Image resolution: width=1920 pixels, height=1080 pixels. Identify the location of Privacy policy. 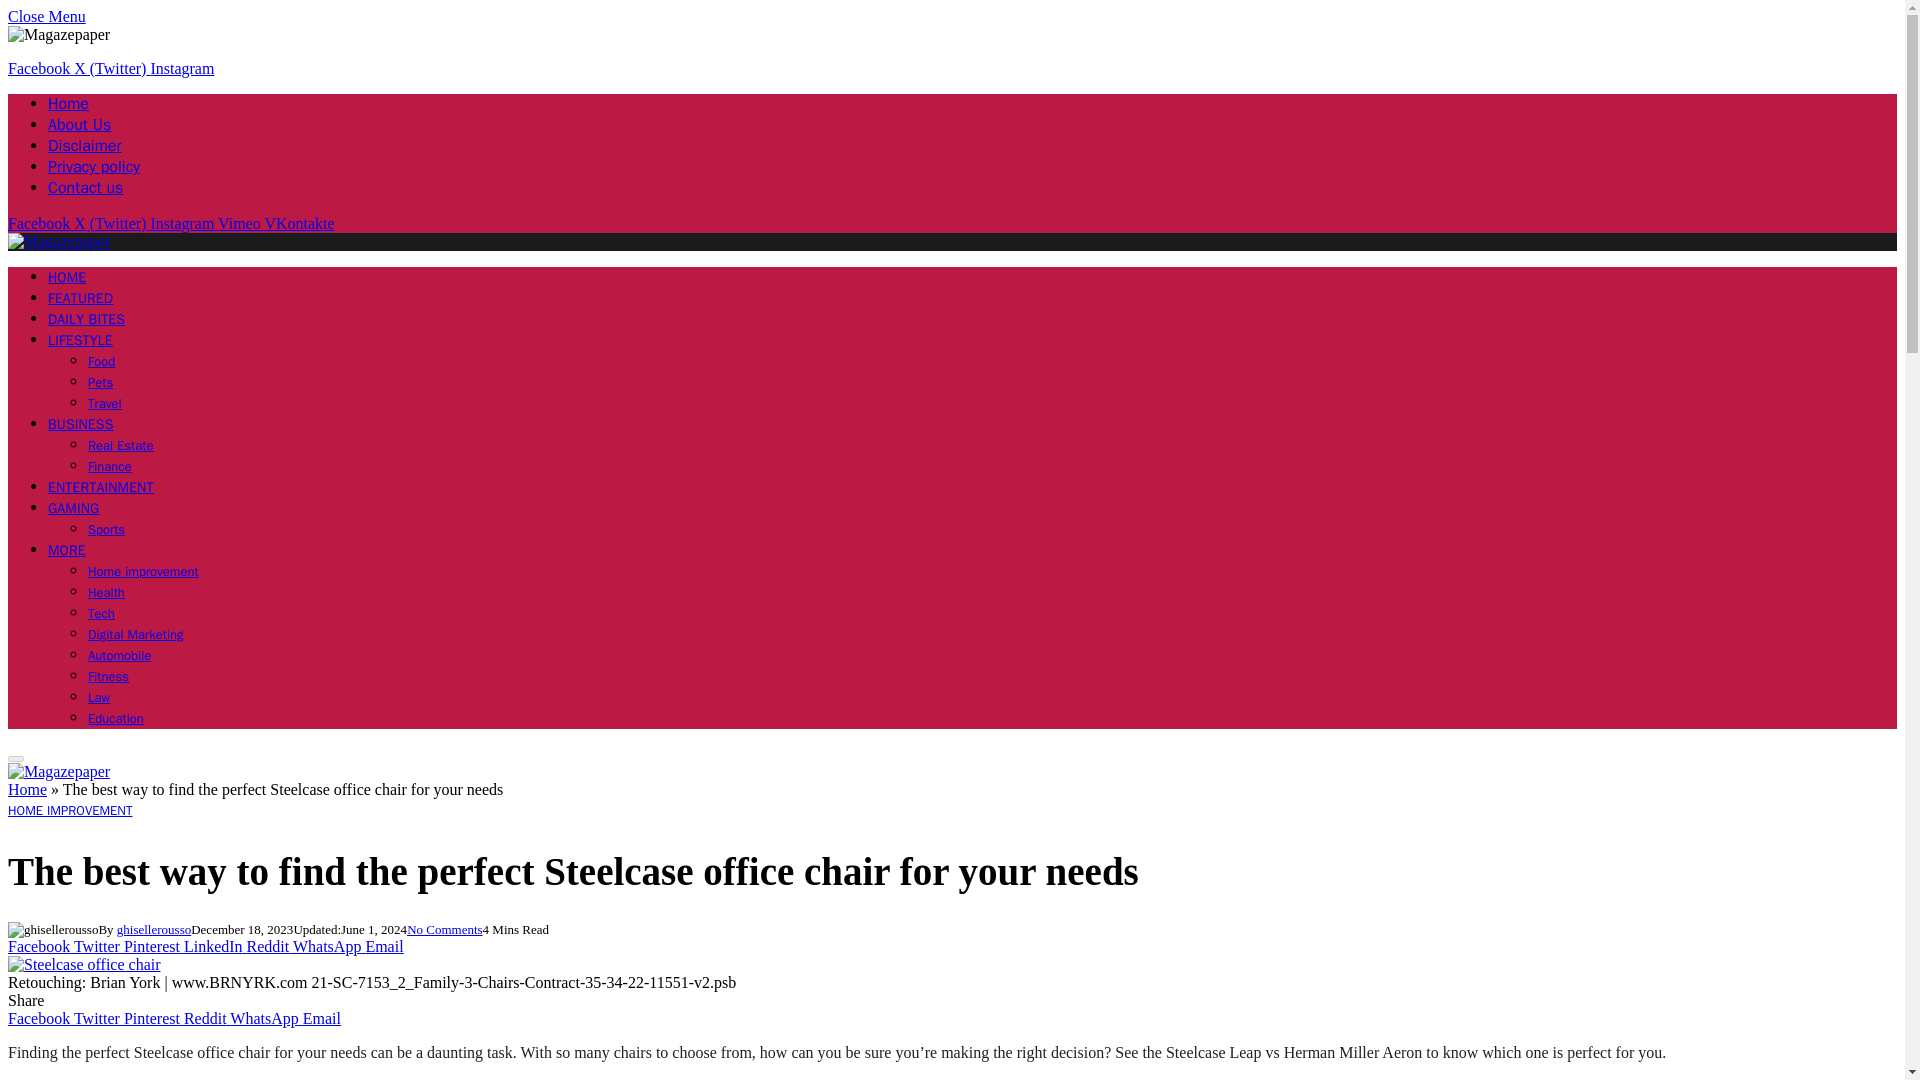
(94, 166).